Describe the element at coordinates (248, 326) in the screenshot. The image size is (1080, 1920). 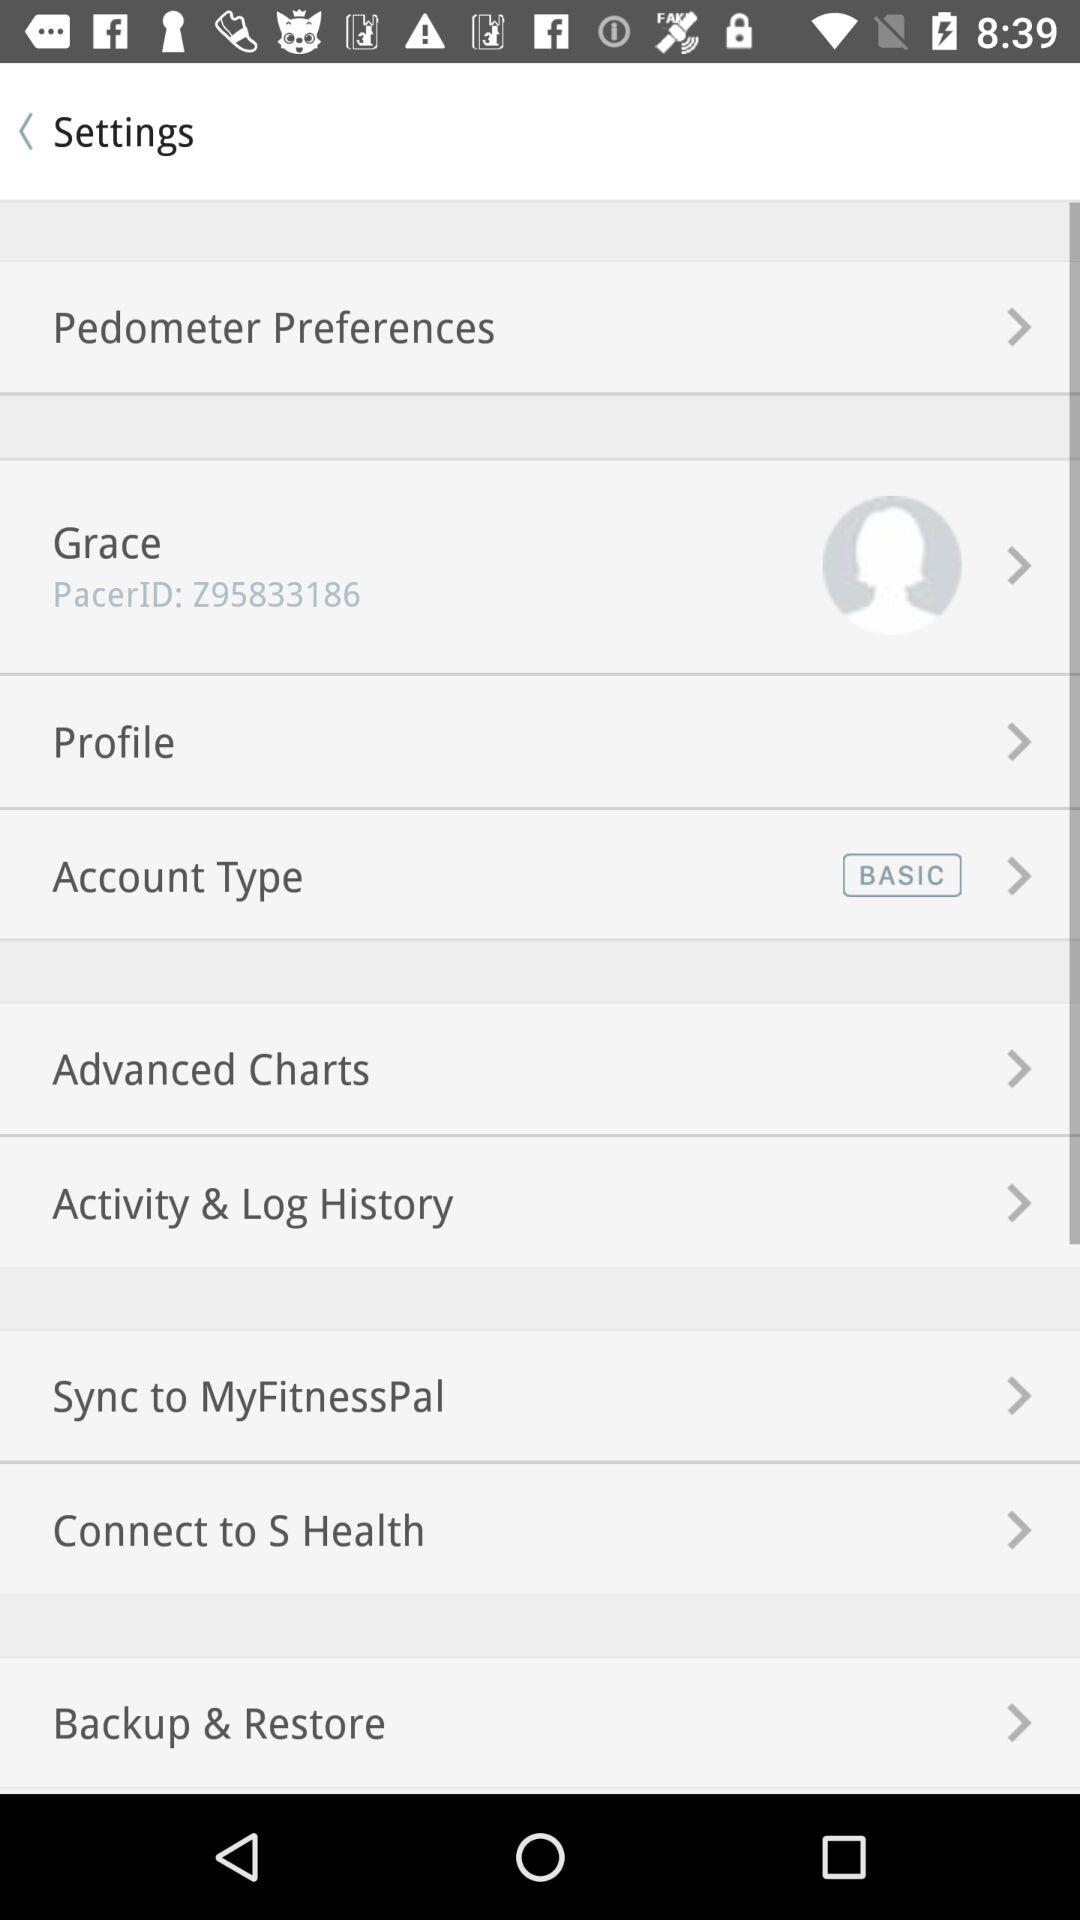
I see `select the pedometer preferences` at that location.